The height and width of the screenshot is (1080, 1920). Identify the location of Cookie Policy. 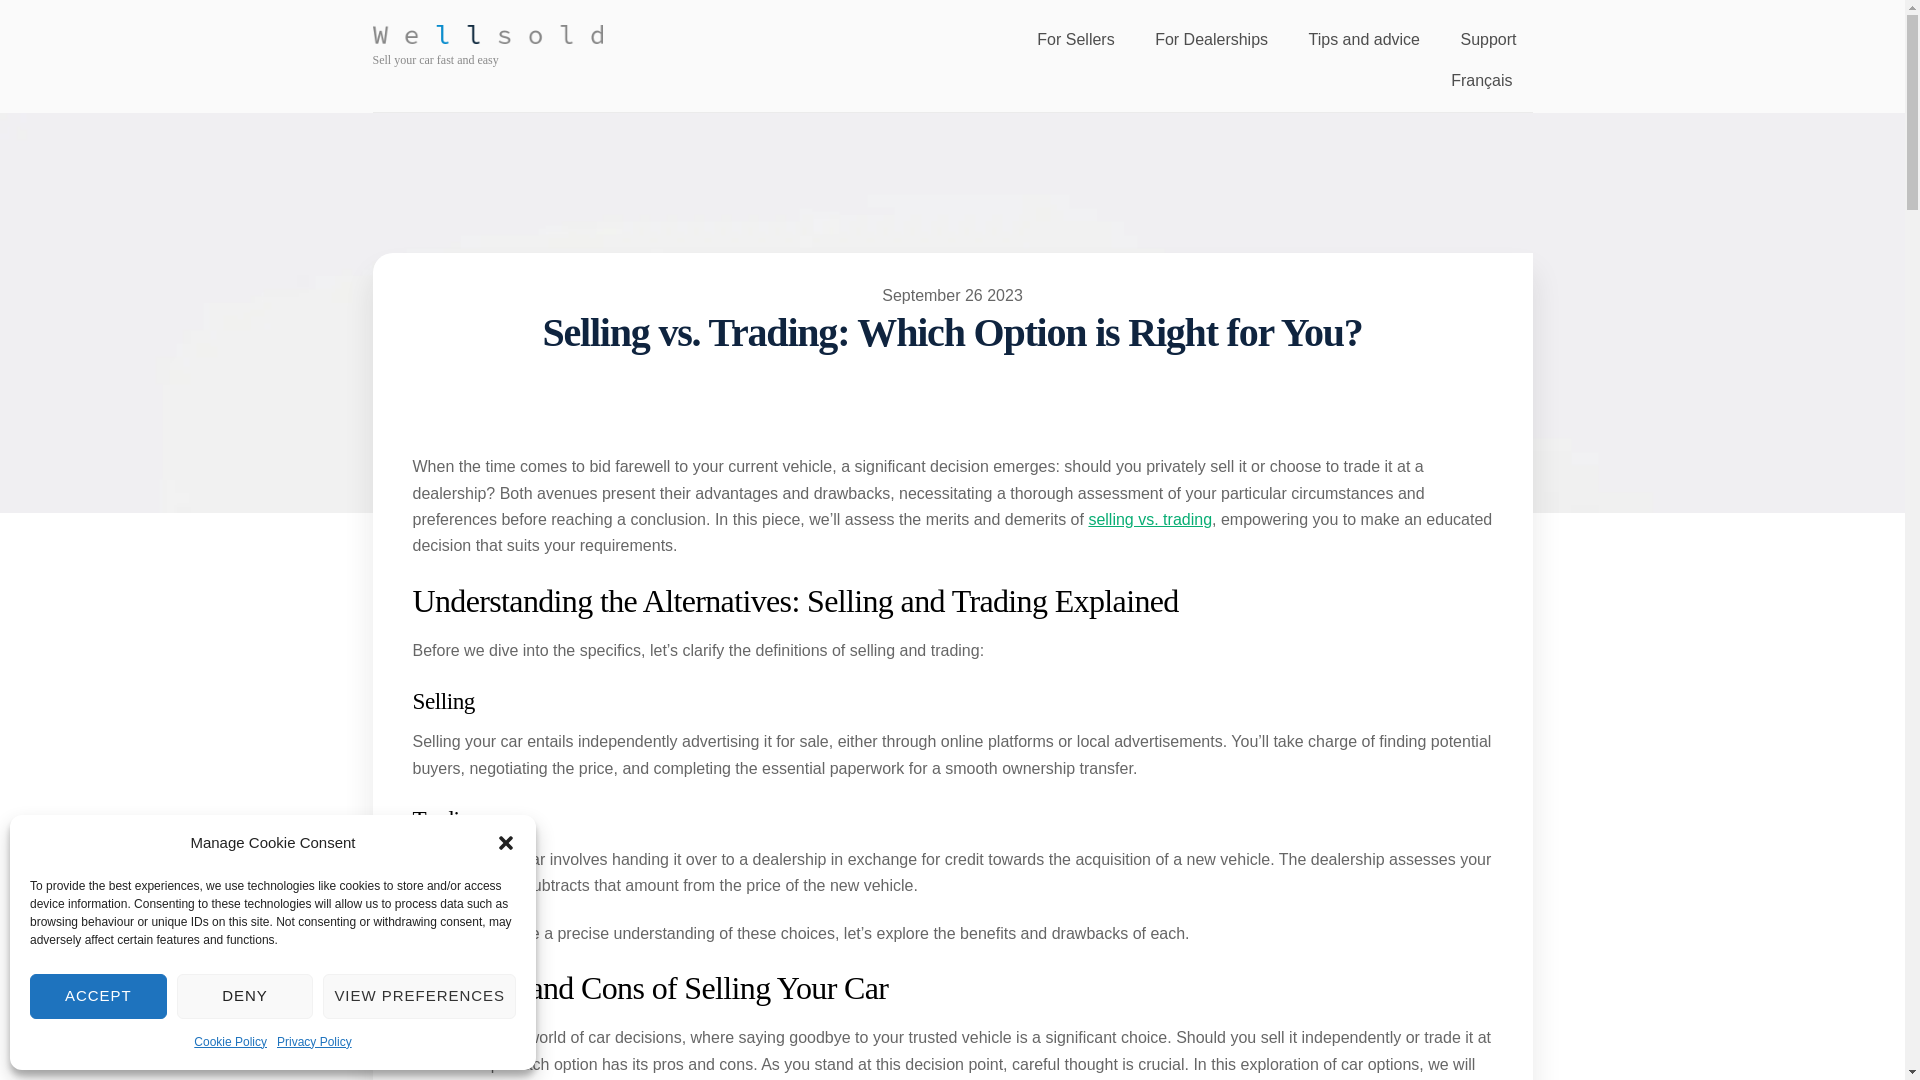
(230, 1042).